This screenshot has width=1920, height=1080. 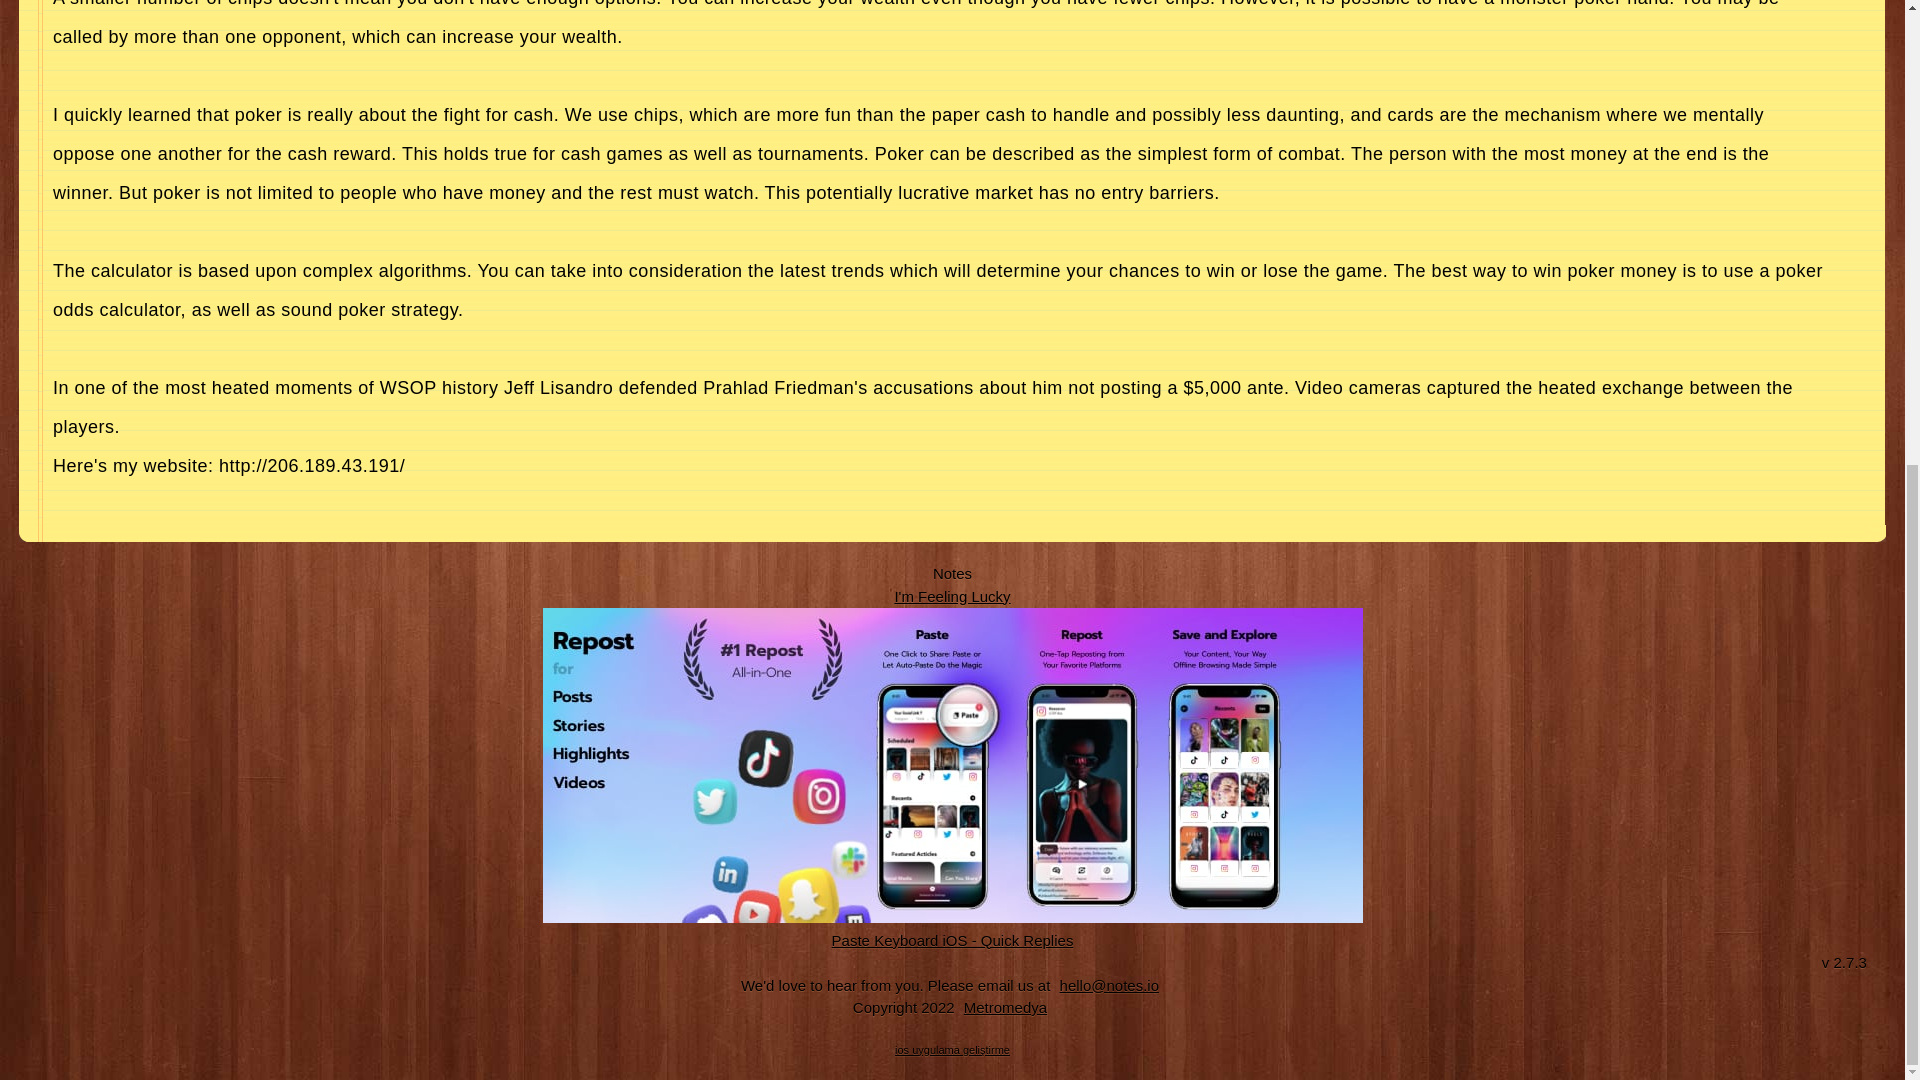 I want to click on Quick Replies iOS App Web Site, so click(x=953, y=939).